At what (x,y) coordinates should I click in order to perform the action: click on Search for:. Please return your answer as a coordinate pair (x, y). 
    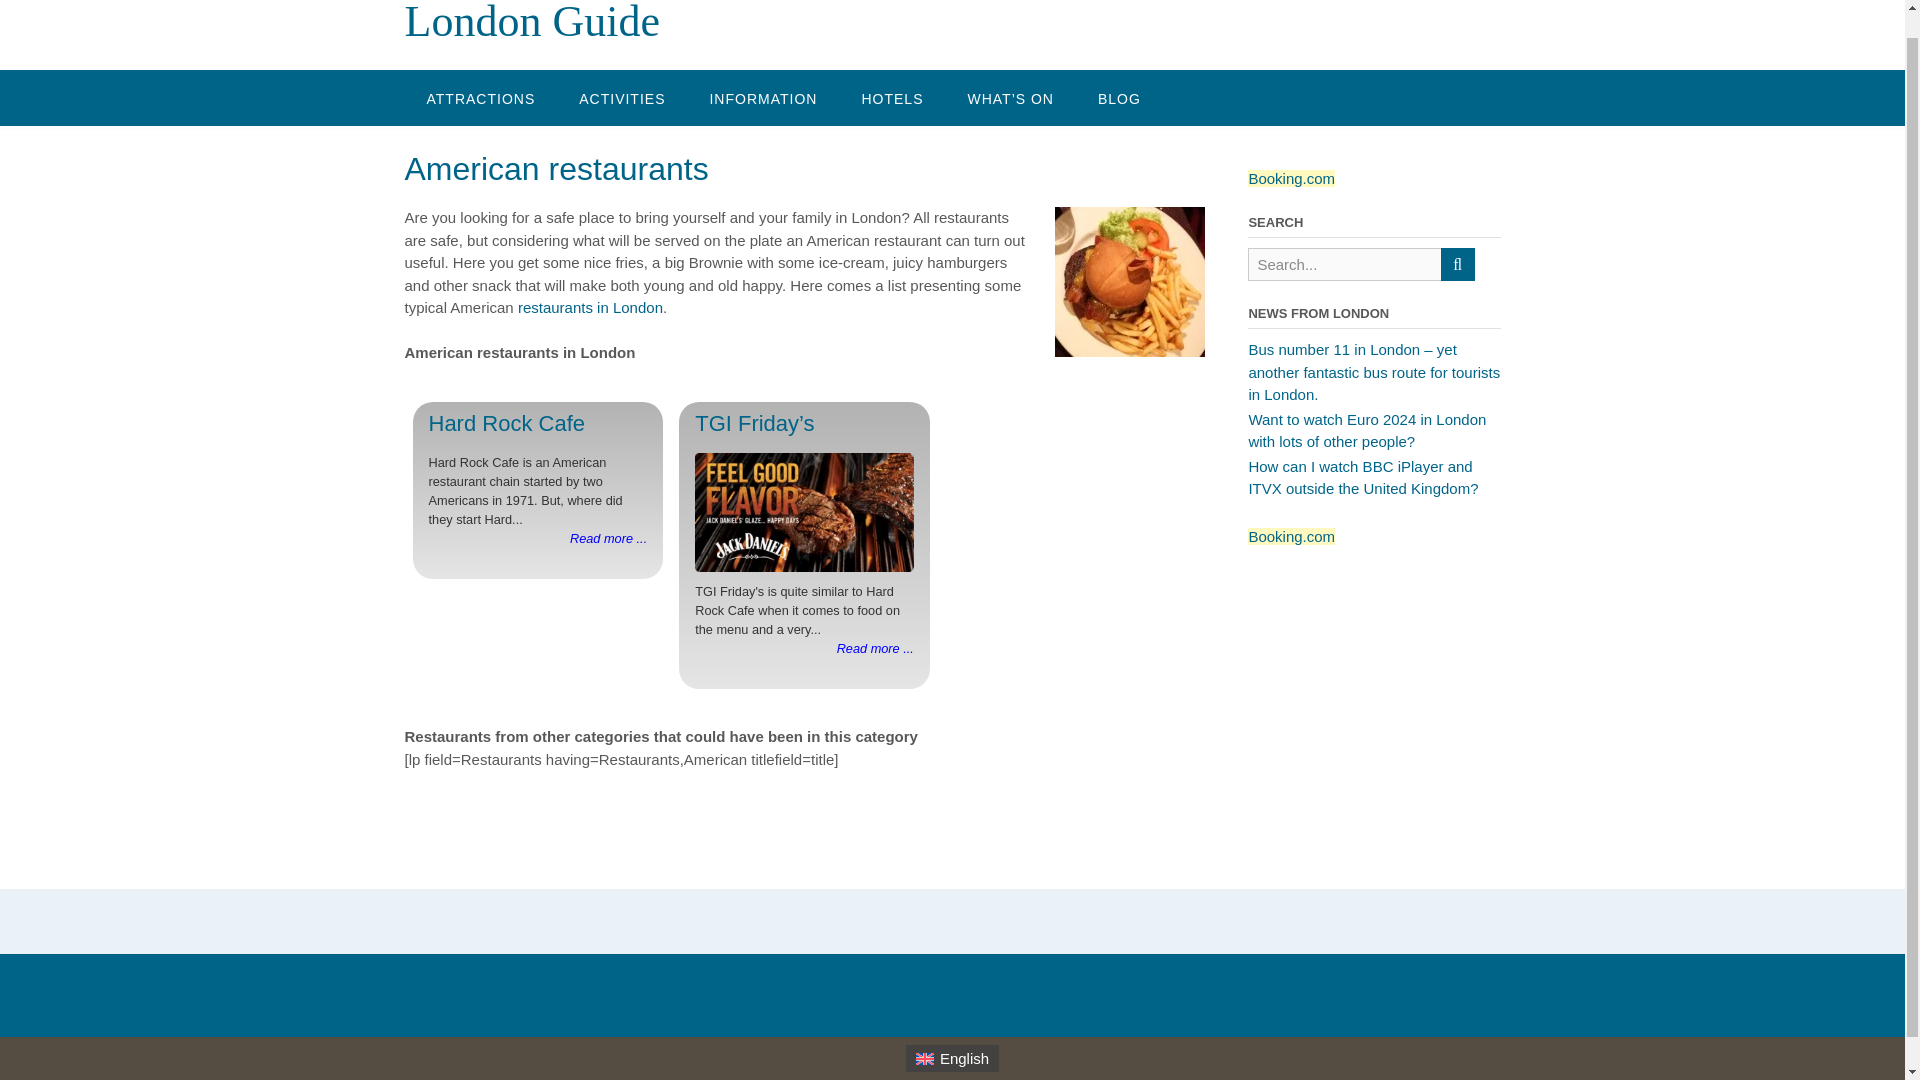
    Looking at the image, I should click on (1344, 264).